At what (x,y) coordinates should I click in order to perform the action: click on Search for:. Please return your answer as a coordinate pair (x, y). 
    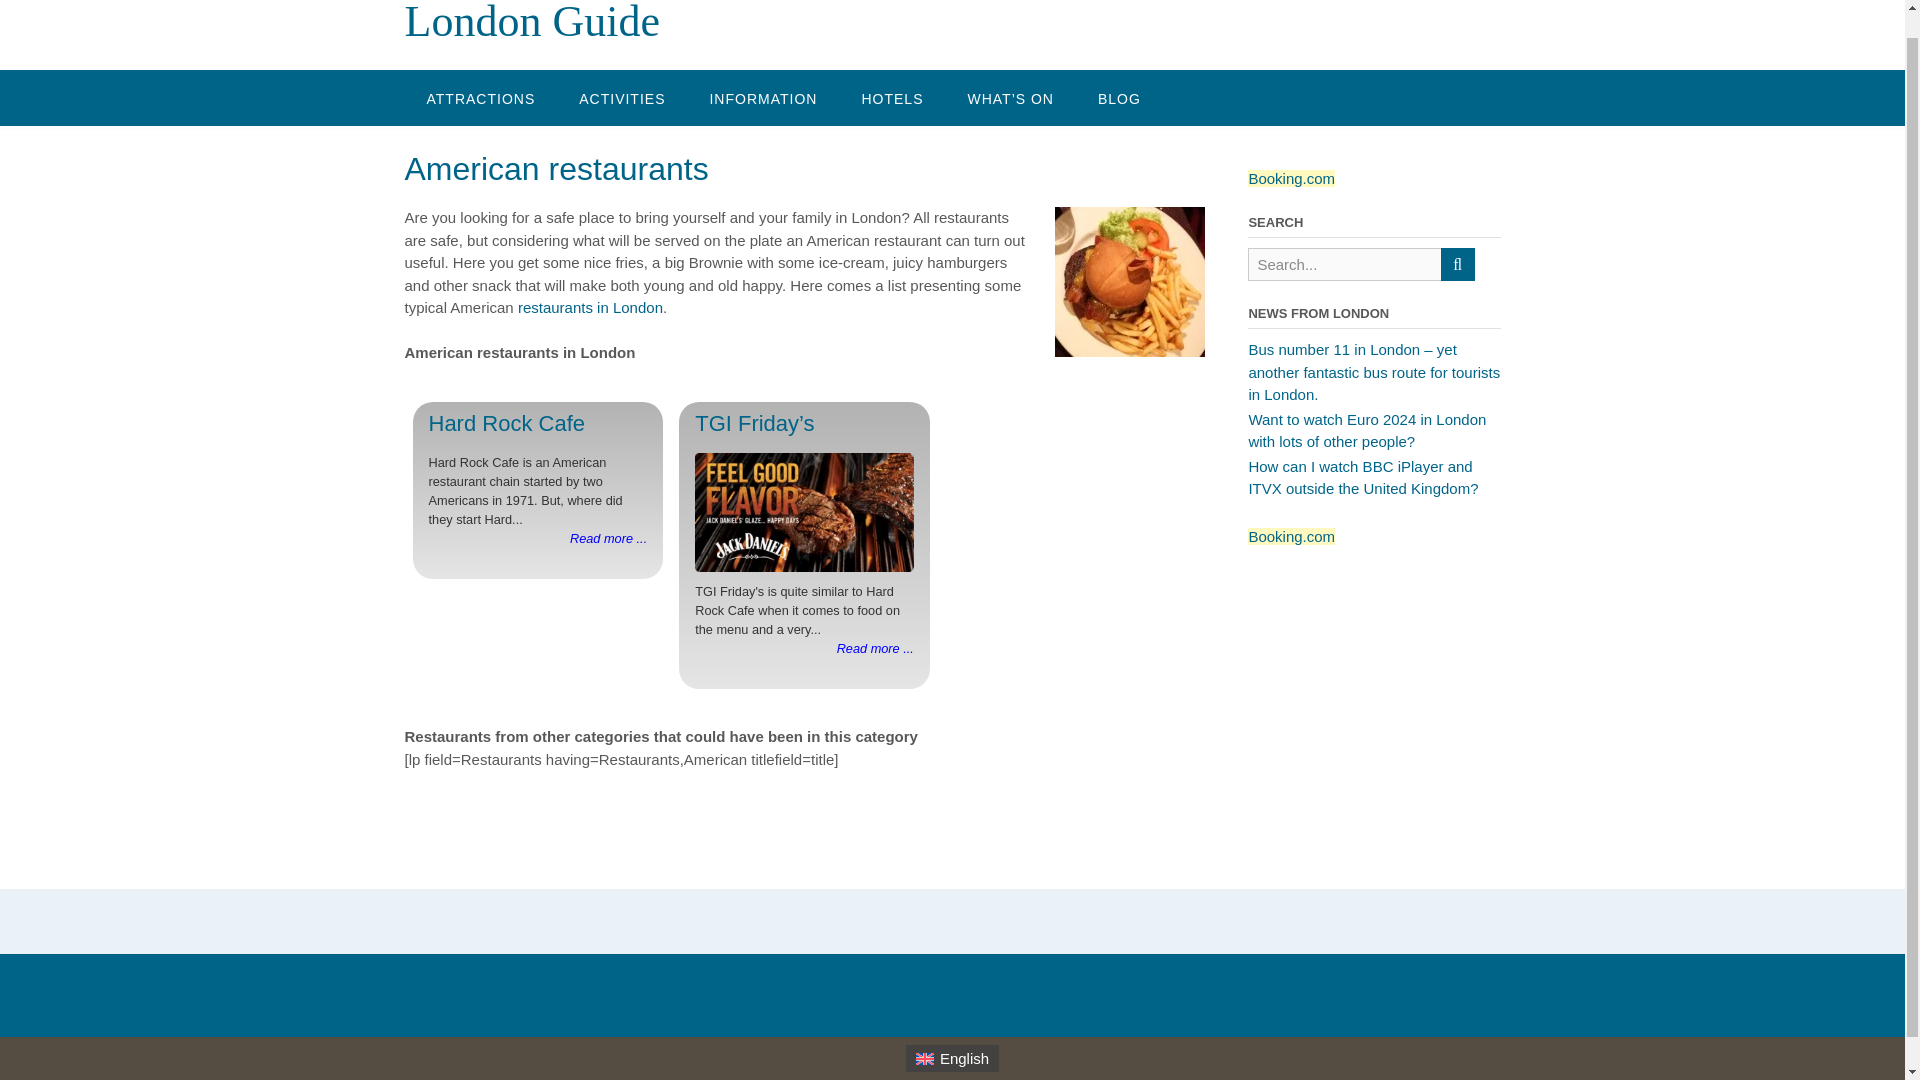
    Looking at the image, I should click on (1344, 264).